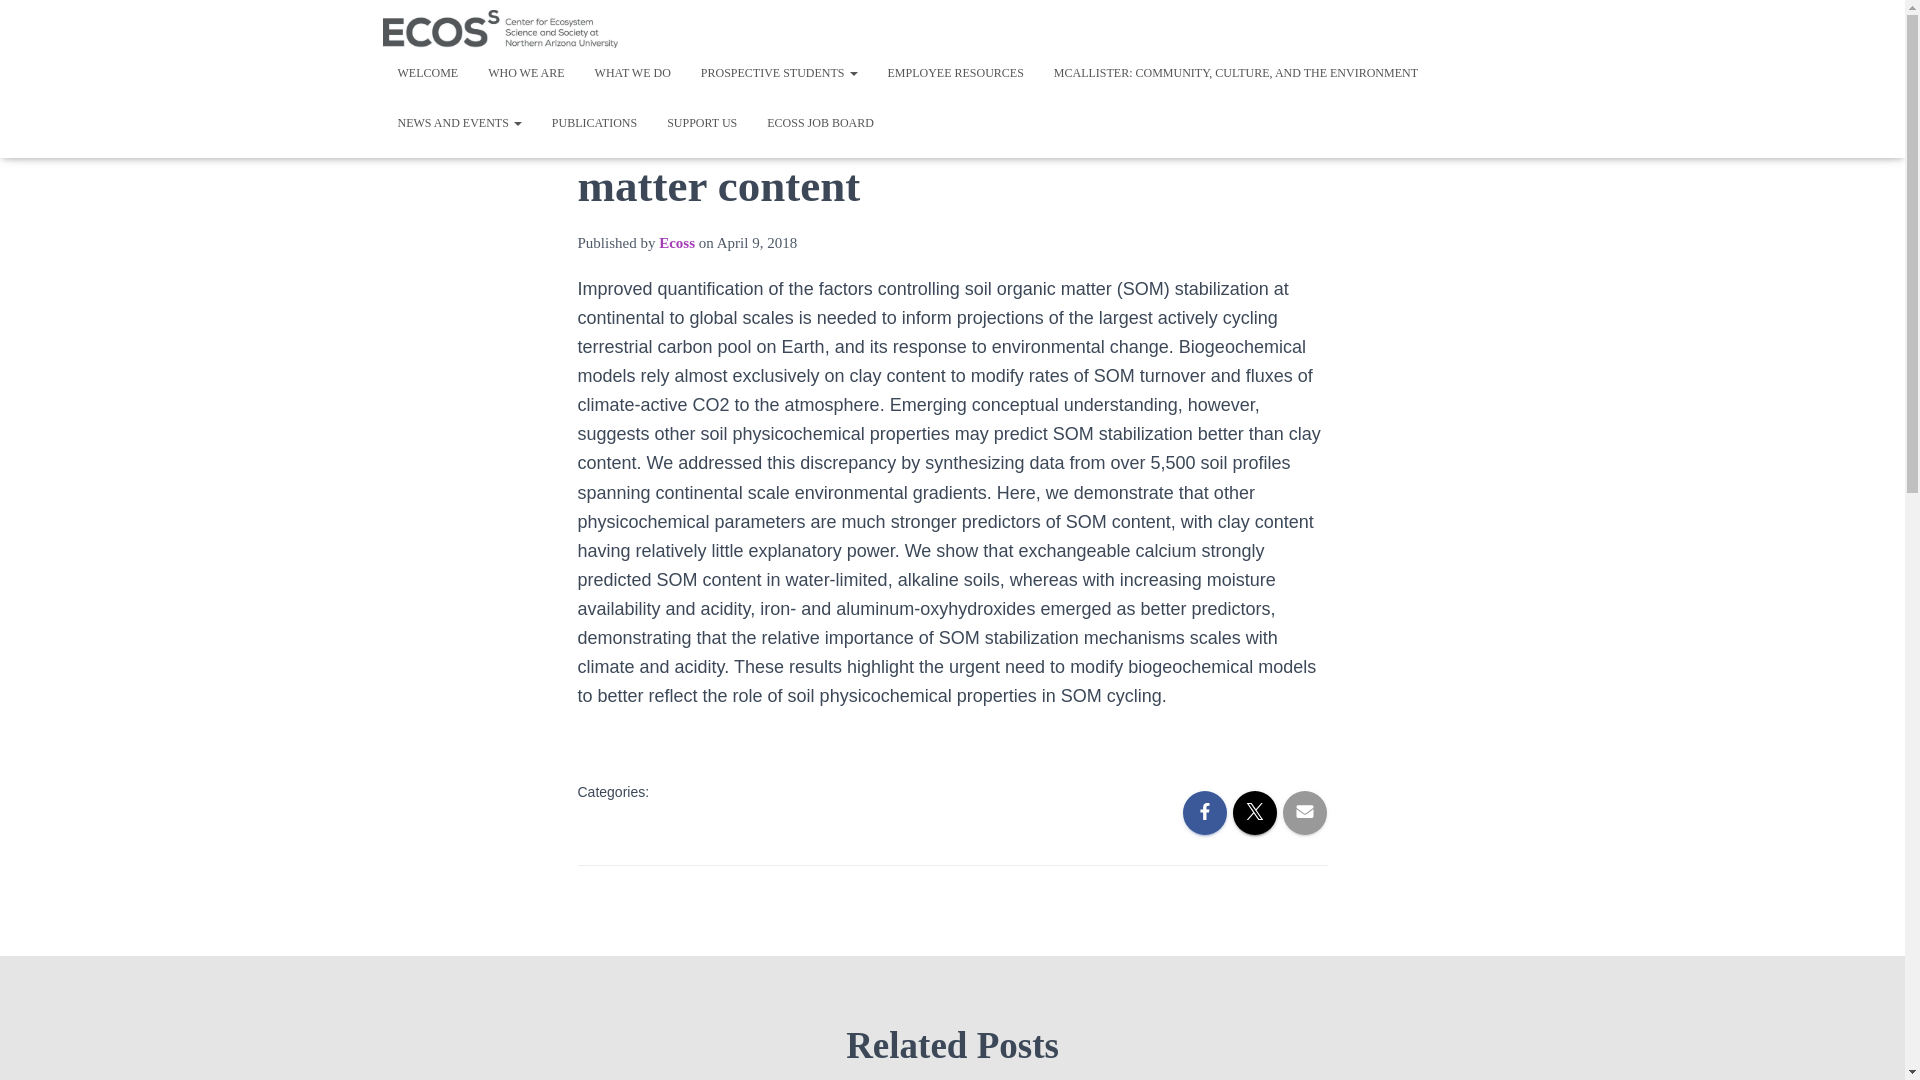  Describe the element at coordinates (500, 28) in the screenshot. I see `Ecoss` at that location.